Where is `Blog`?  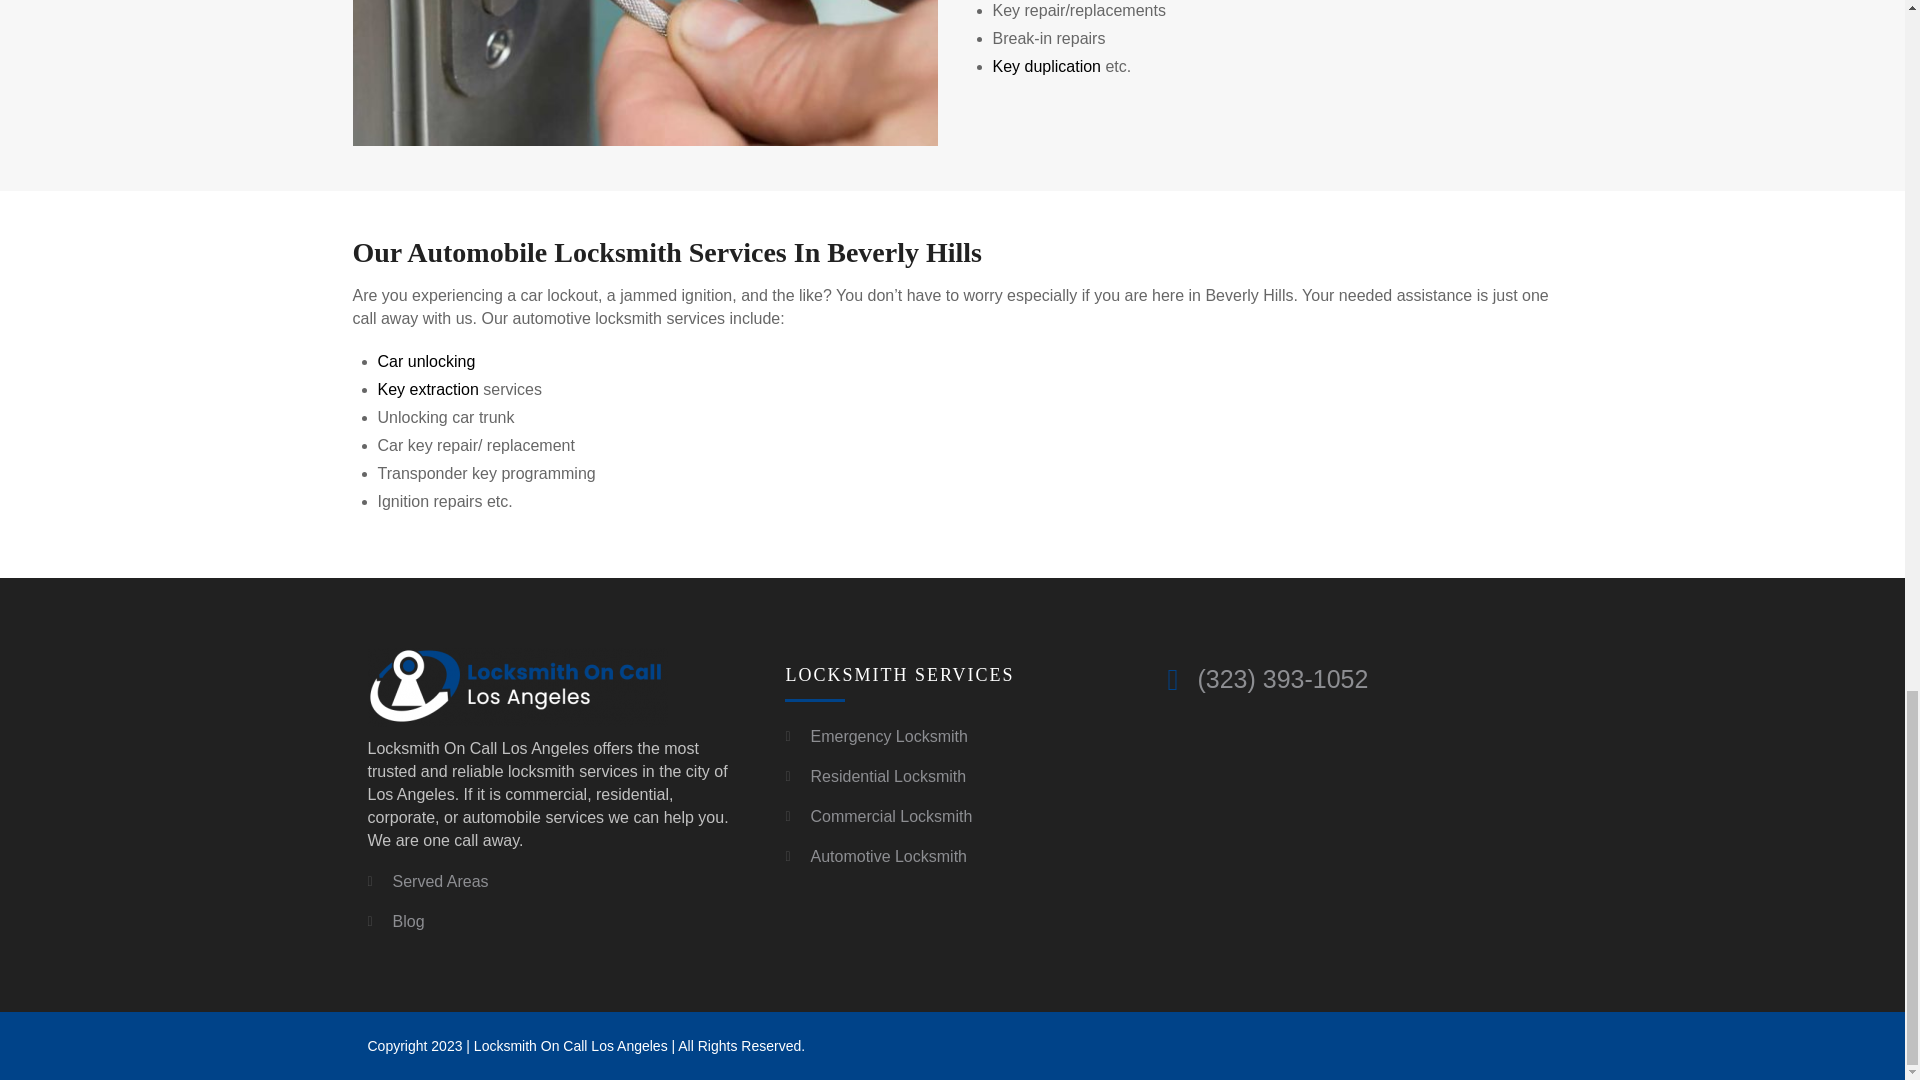 Blog is located at coordinates (408, 920).